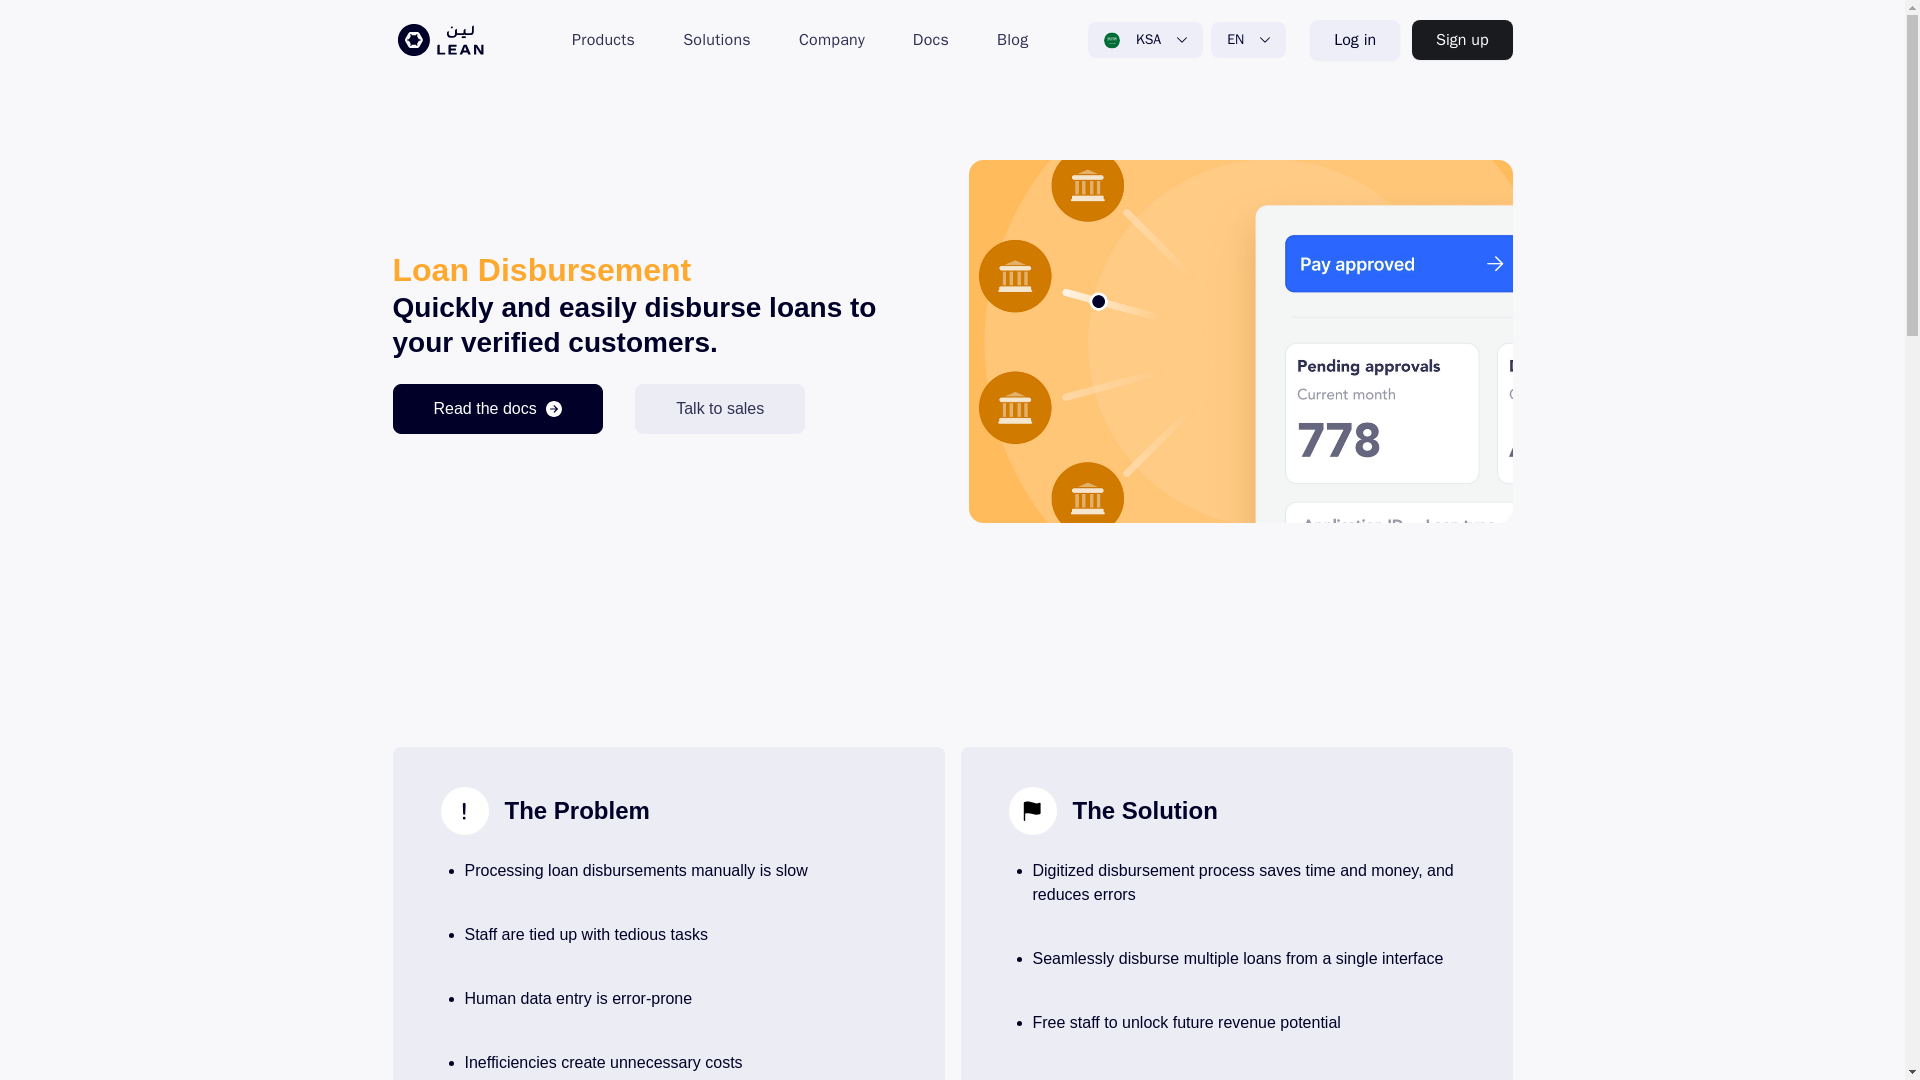 The image size is (1920, 1080). Describe the element at coordinates (720, 409) in the screenshot. I see `Talk to sales` at that location.